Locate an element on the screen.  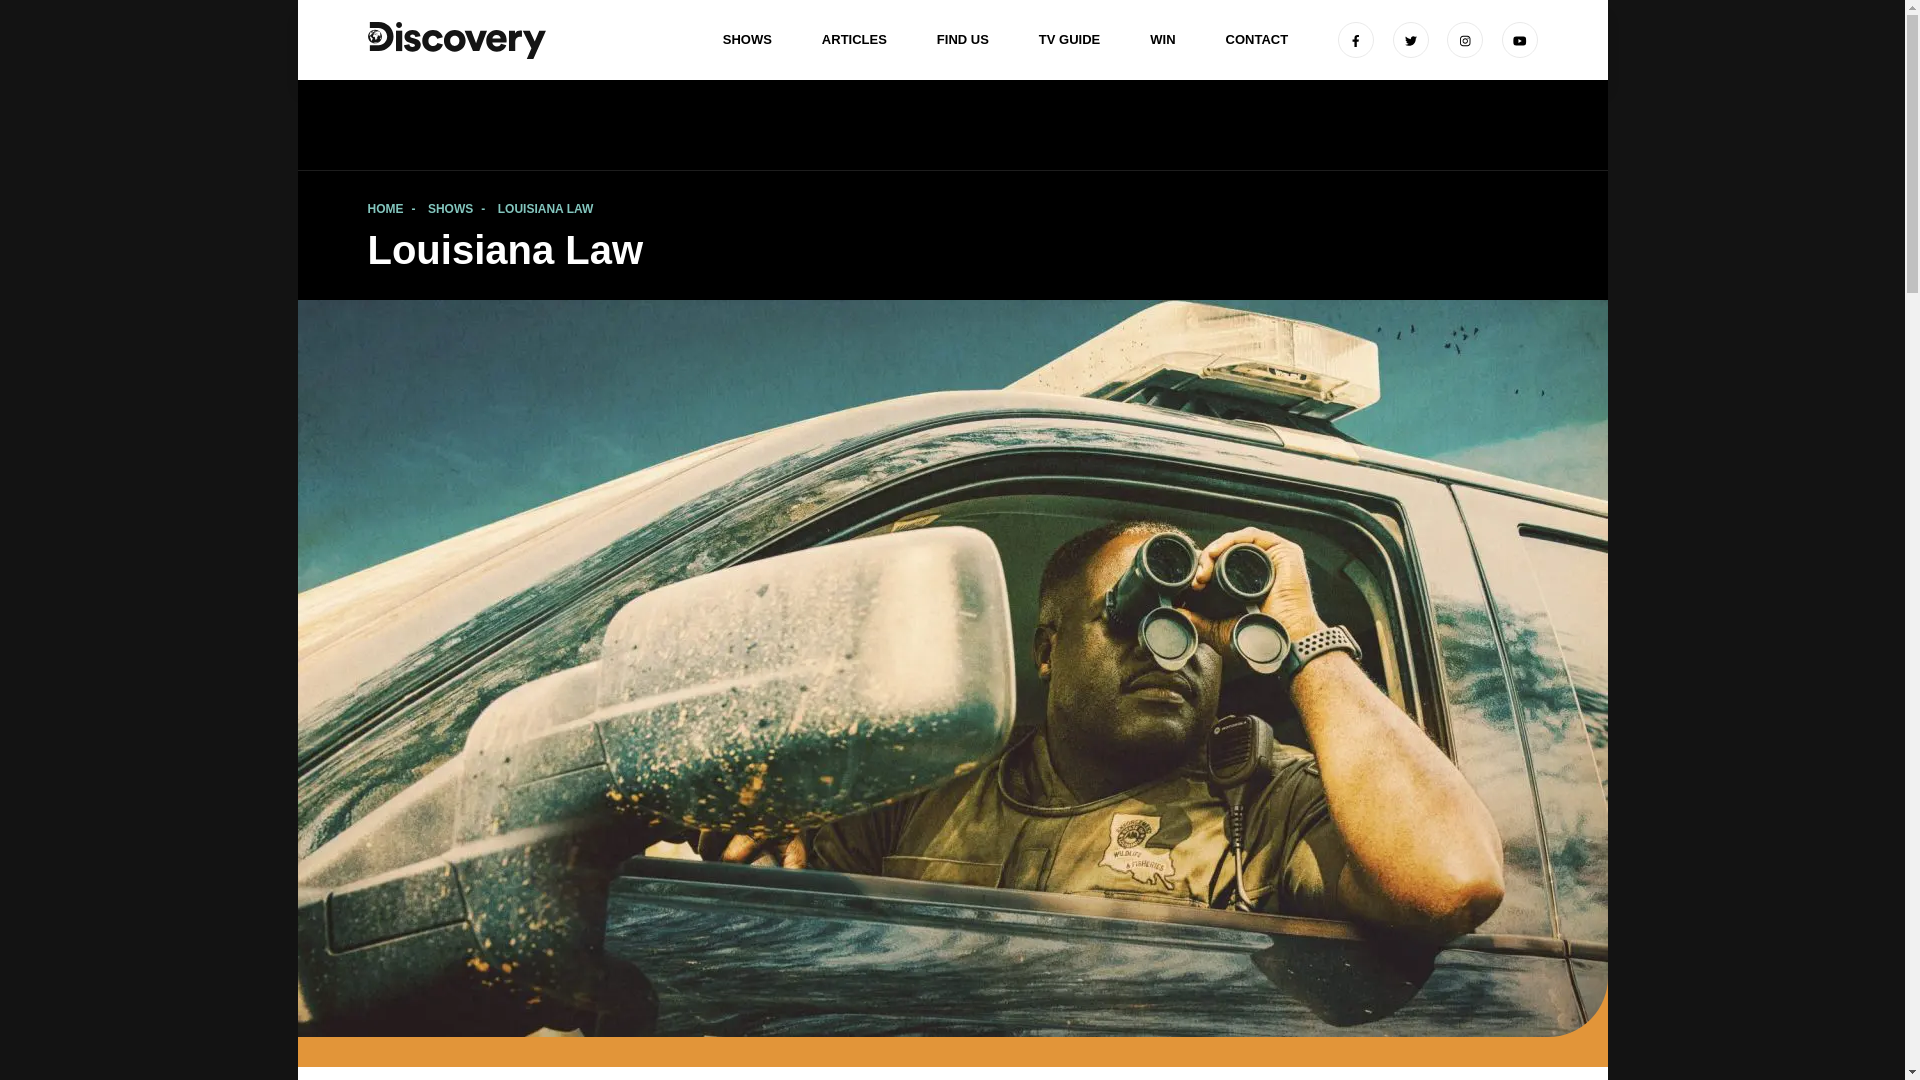
WIN is located at coordinates (1162, 40).